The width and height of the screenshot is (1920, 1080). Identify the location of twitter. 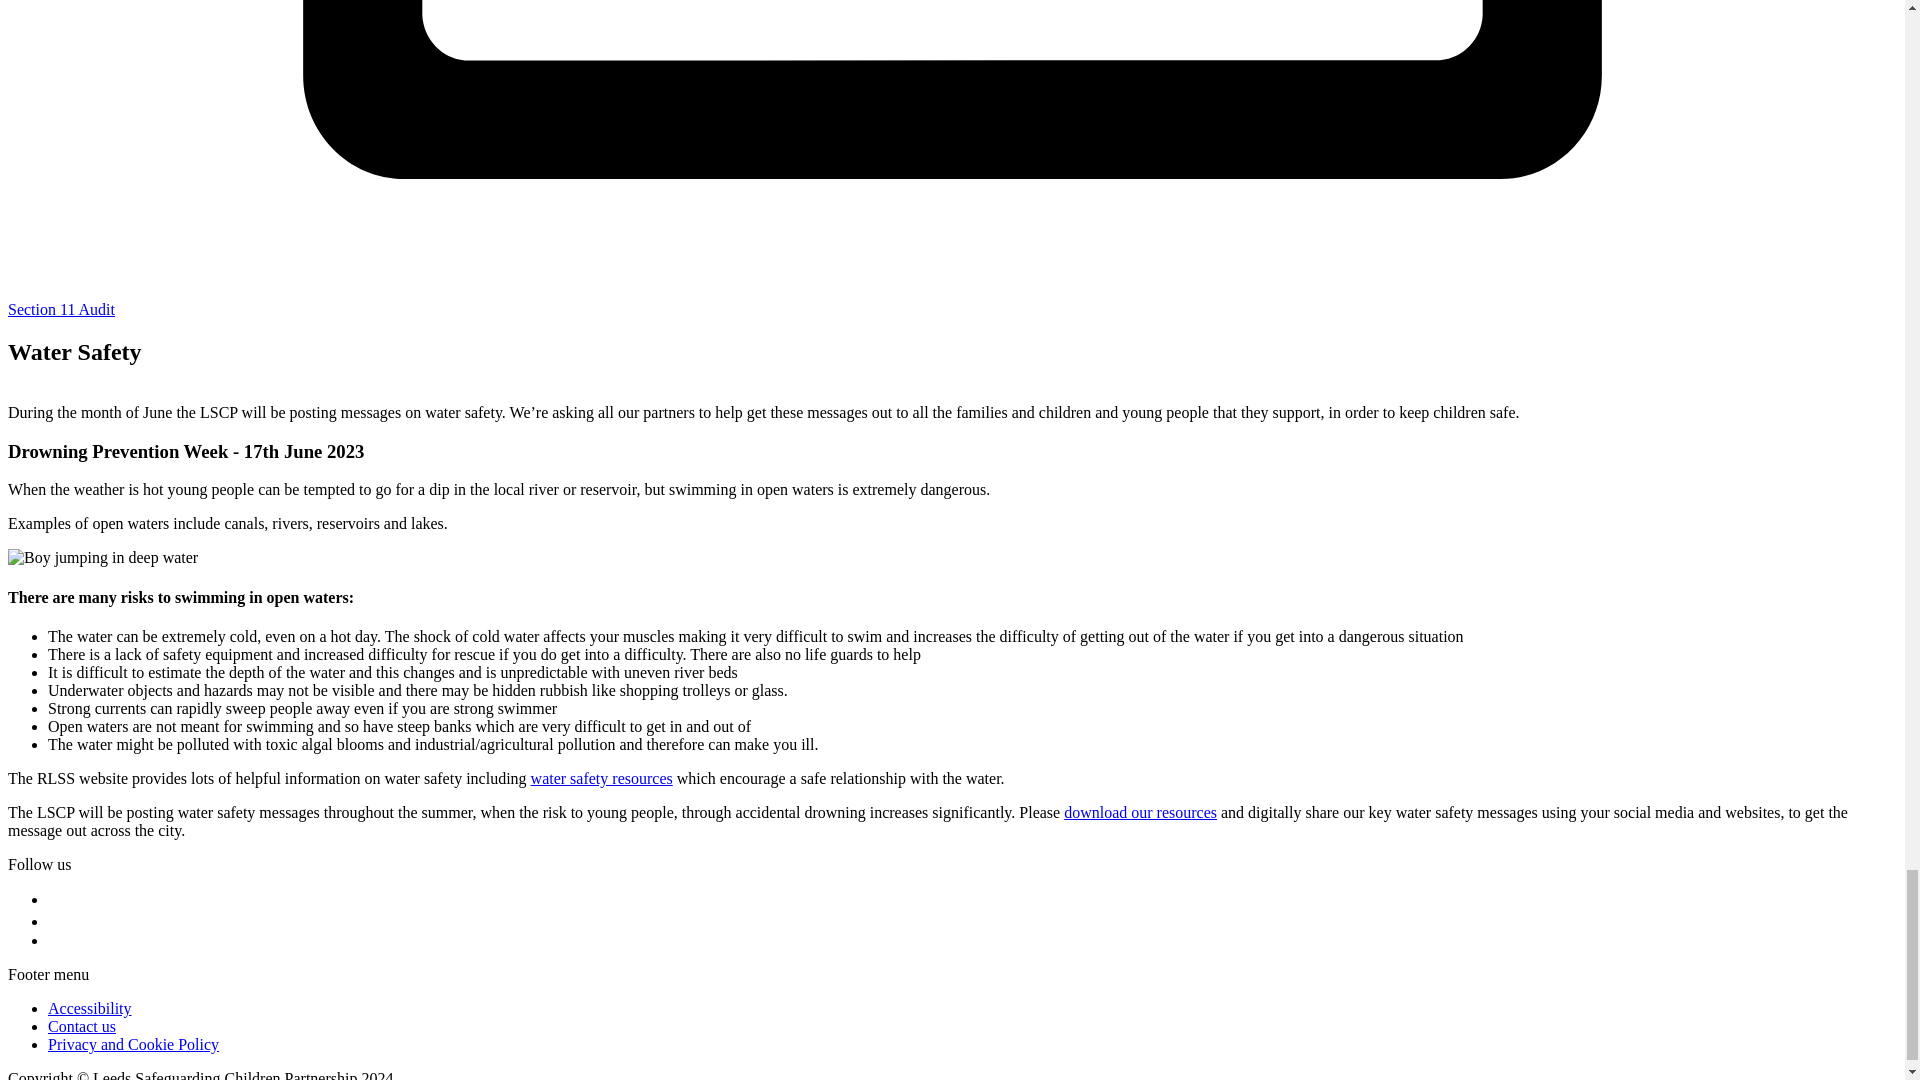
(56, 900).